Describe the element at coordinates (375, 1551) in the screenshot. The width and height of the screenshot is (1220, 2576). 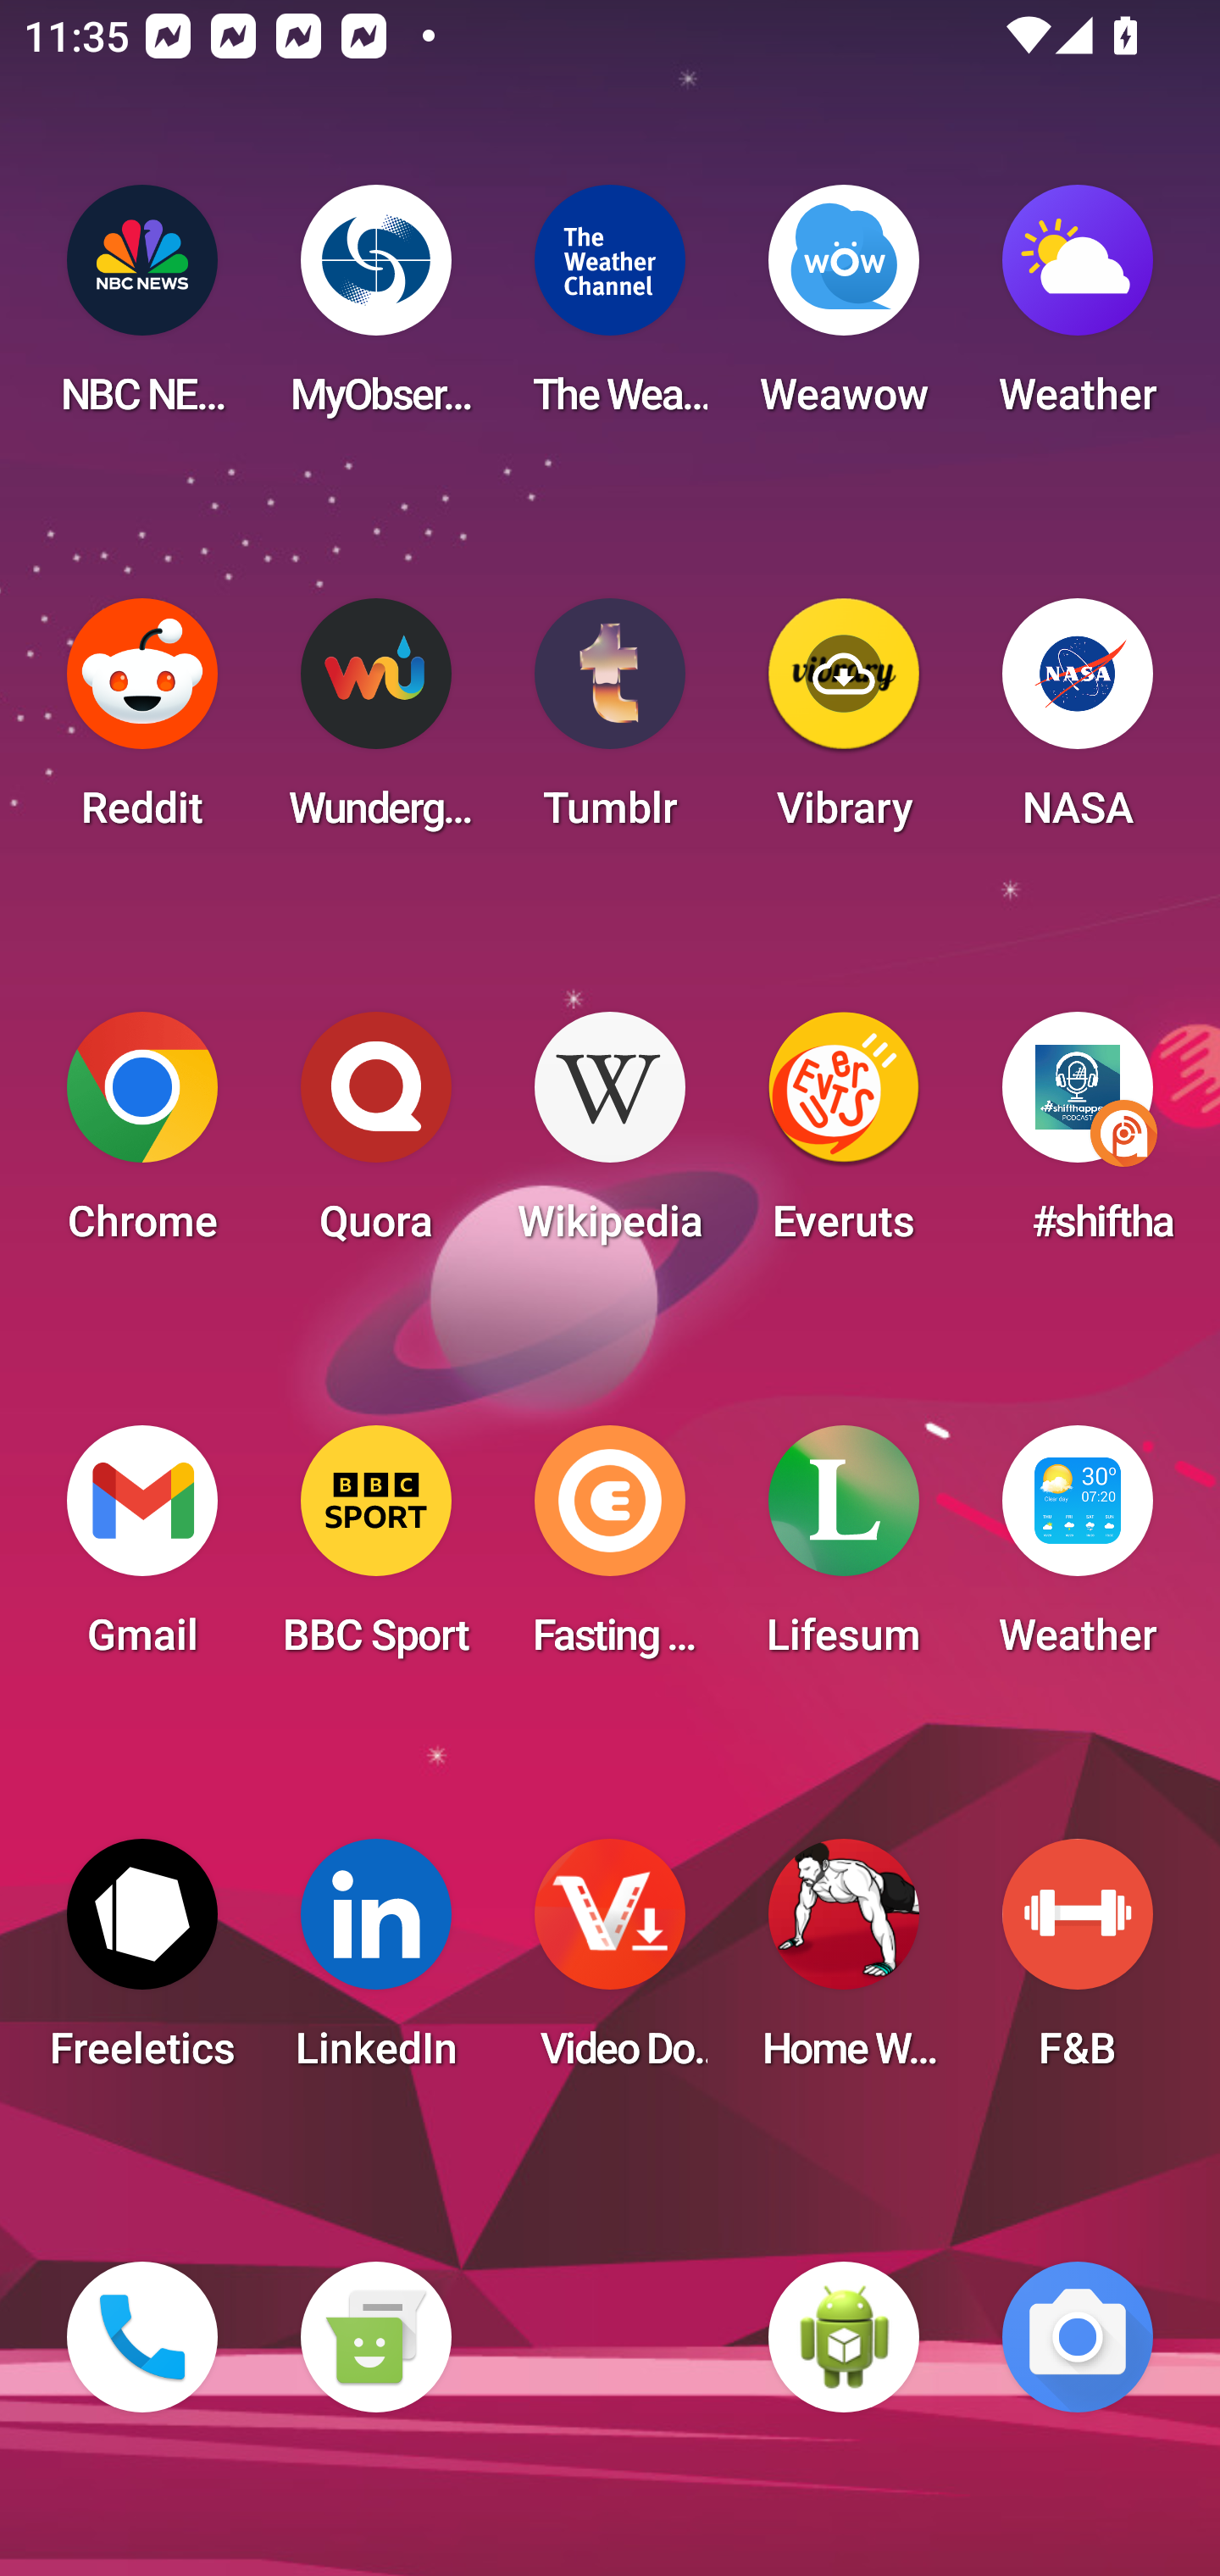
I see `BBC Sport` at that location.